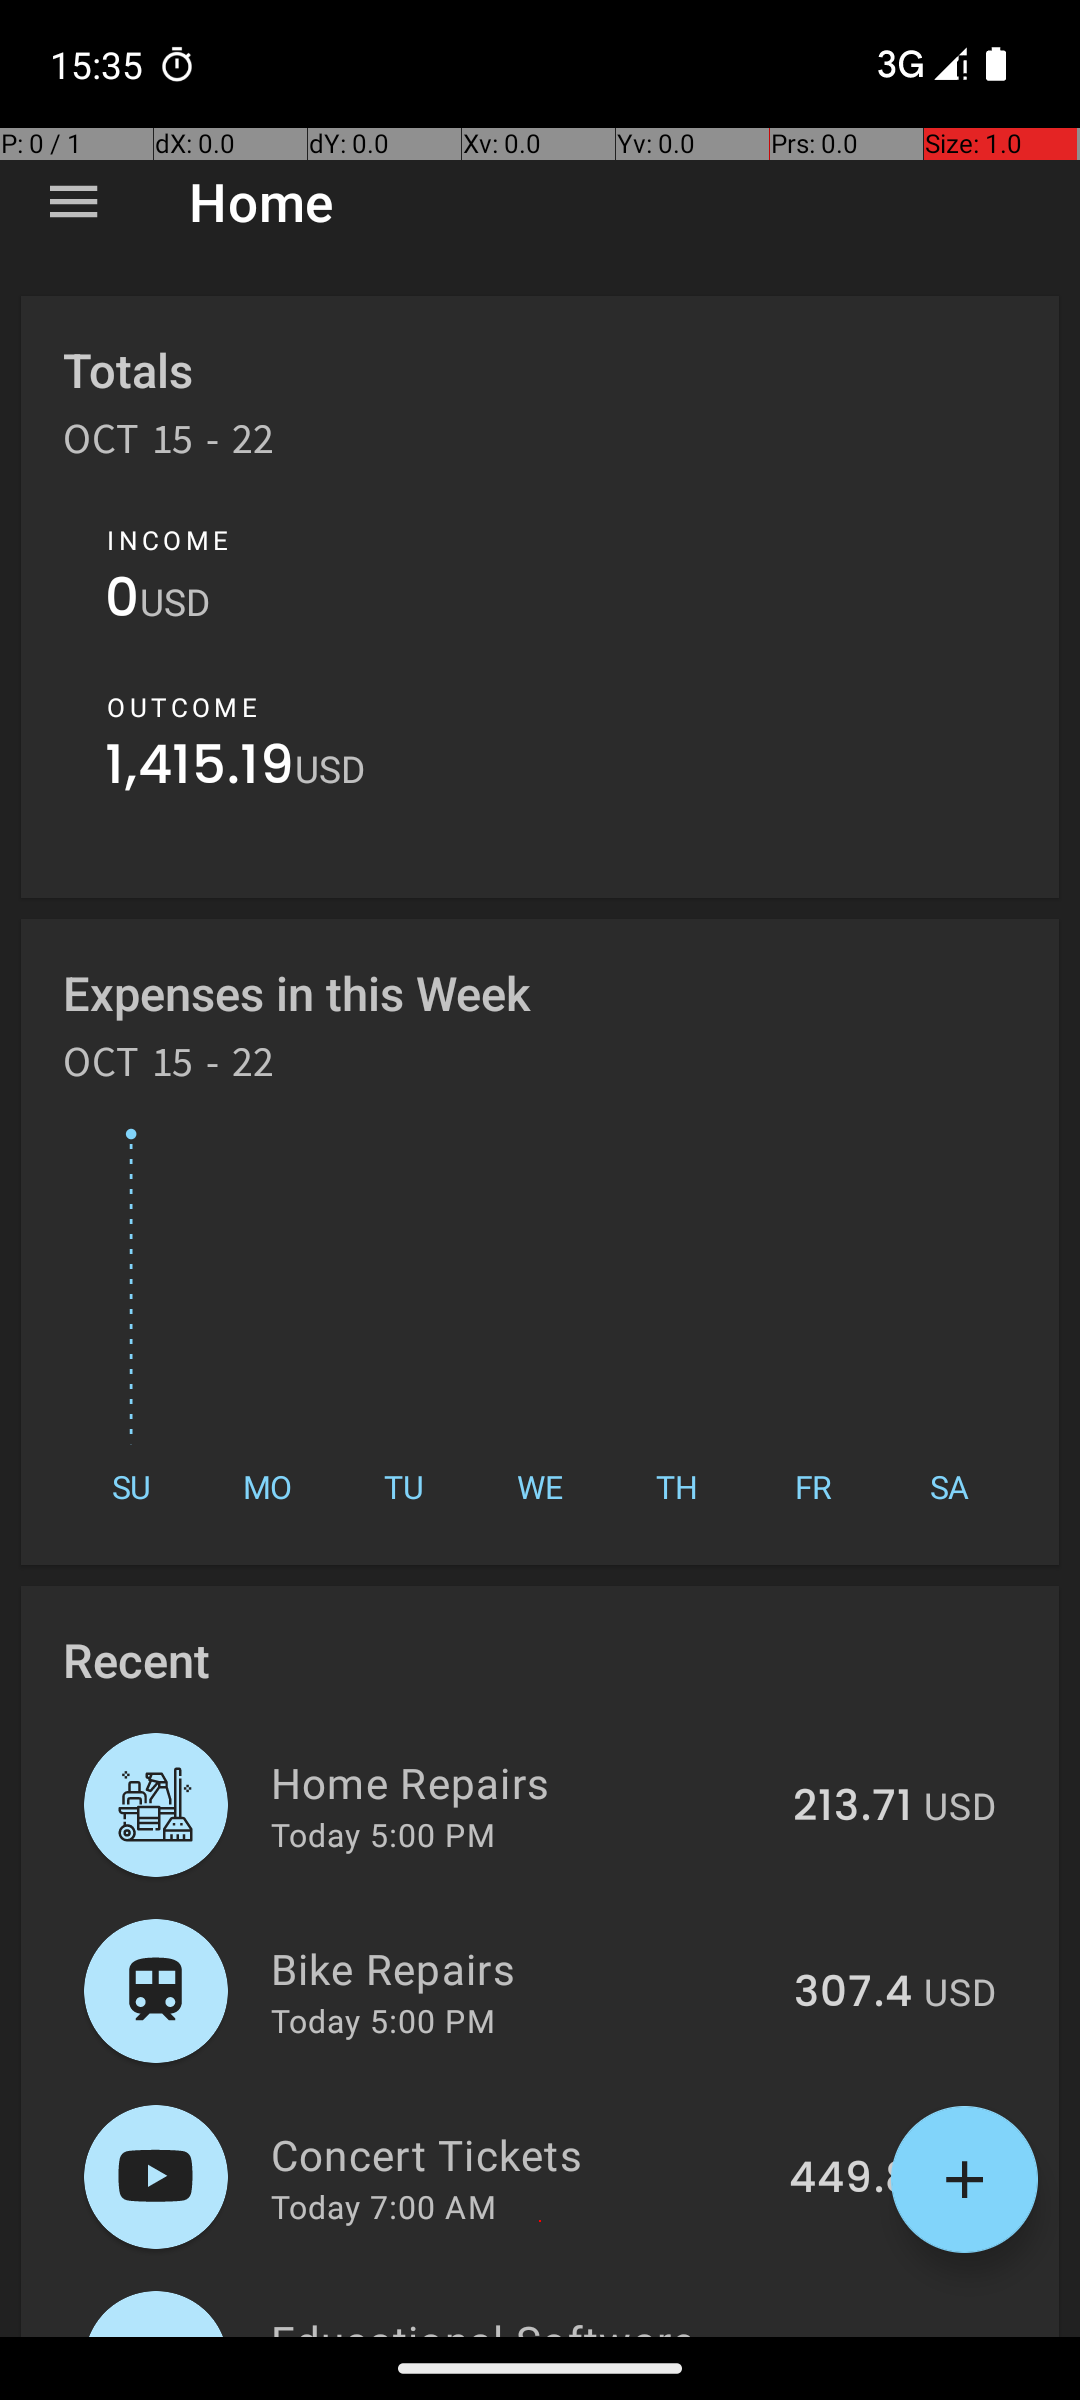  Describe the element at coordinates (515, 2324) in the screenshot. I see `Educational Software` at that location.